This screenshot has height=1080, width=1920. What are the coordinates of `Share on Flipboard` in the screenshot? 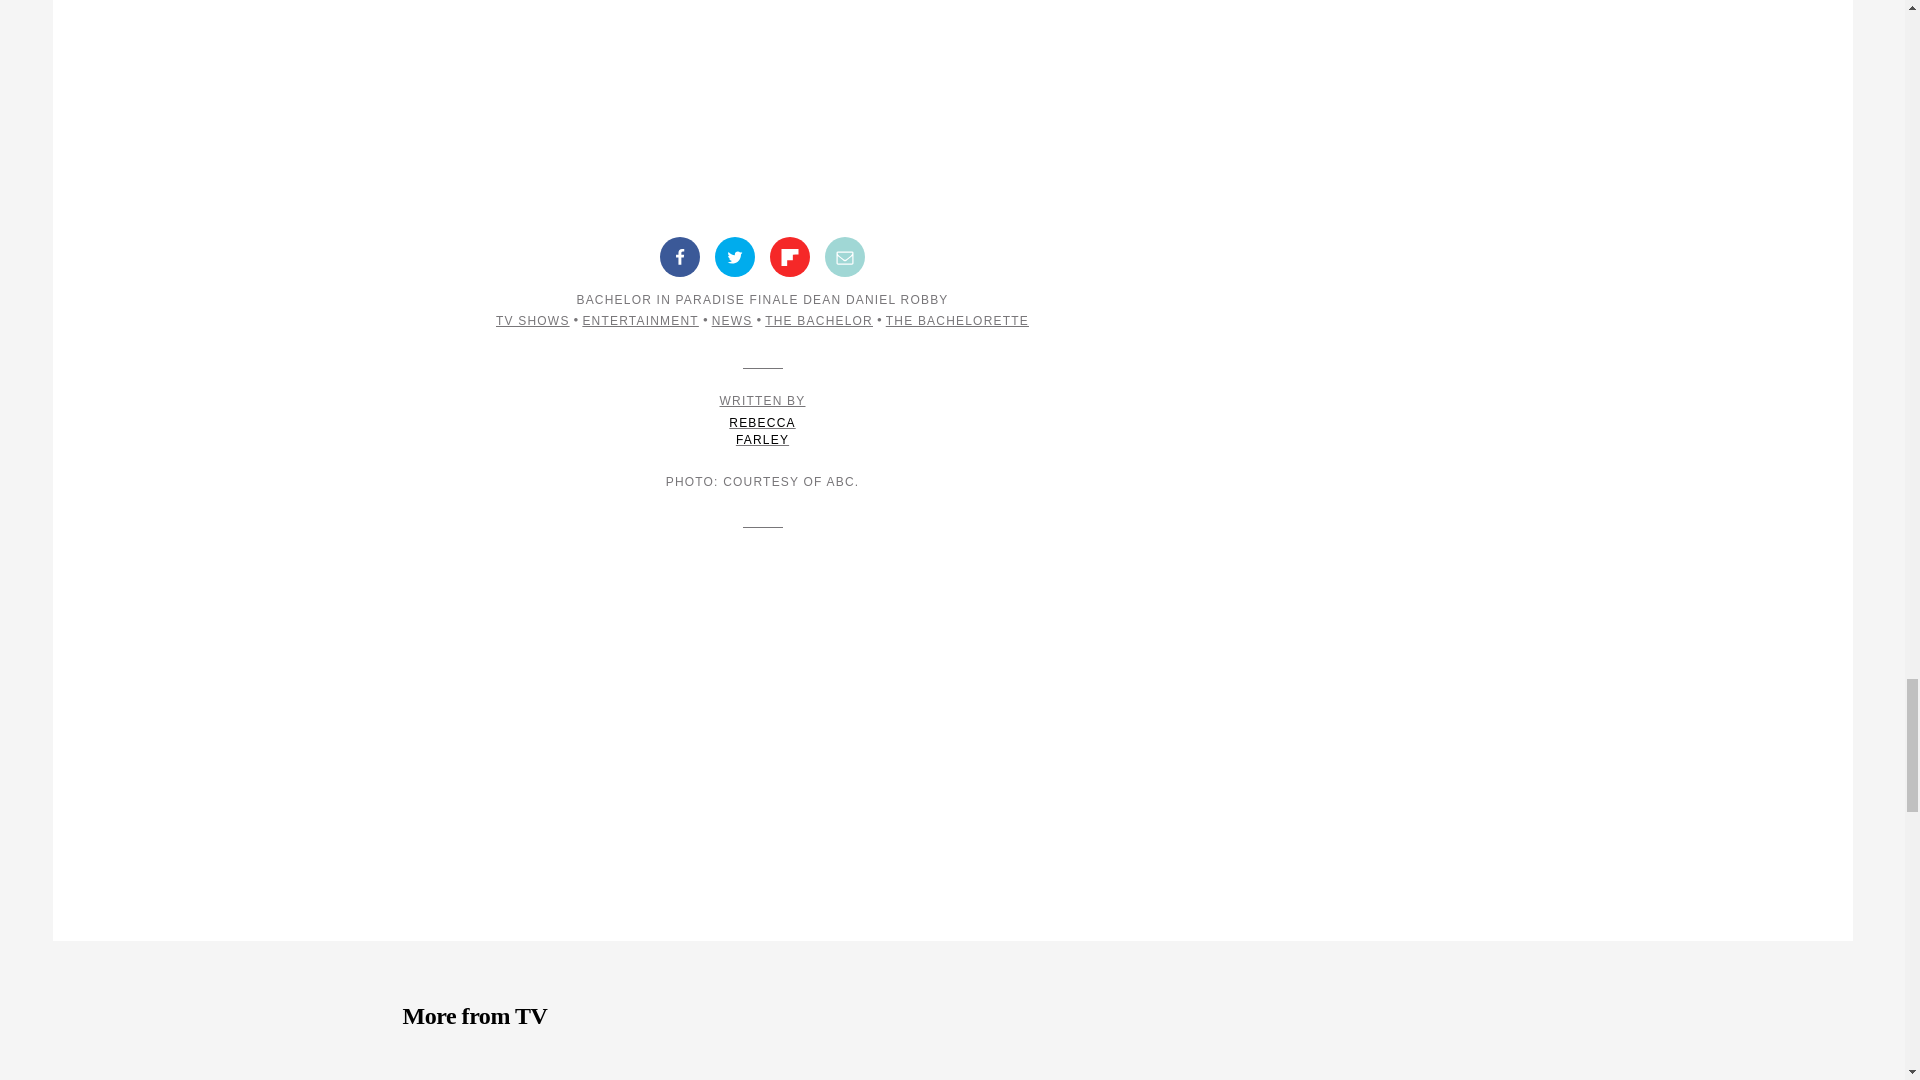 It's located at (790, 256).